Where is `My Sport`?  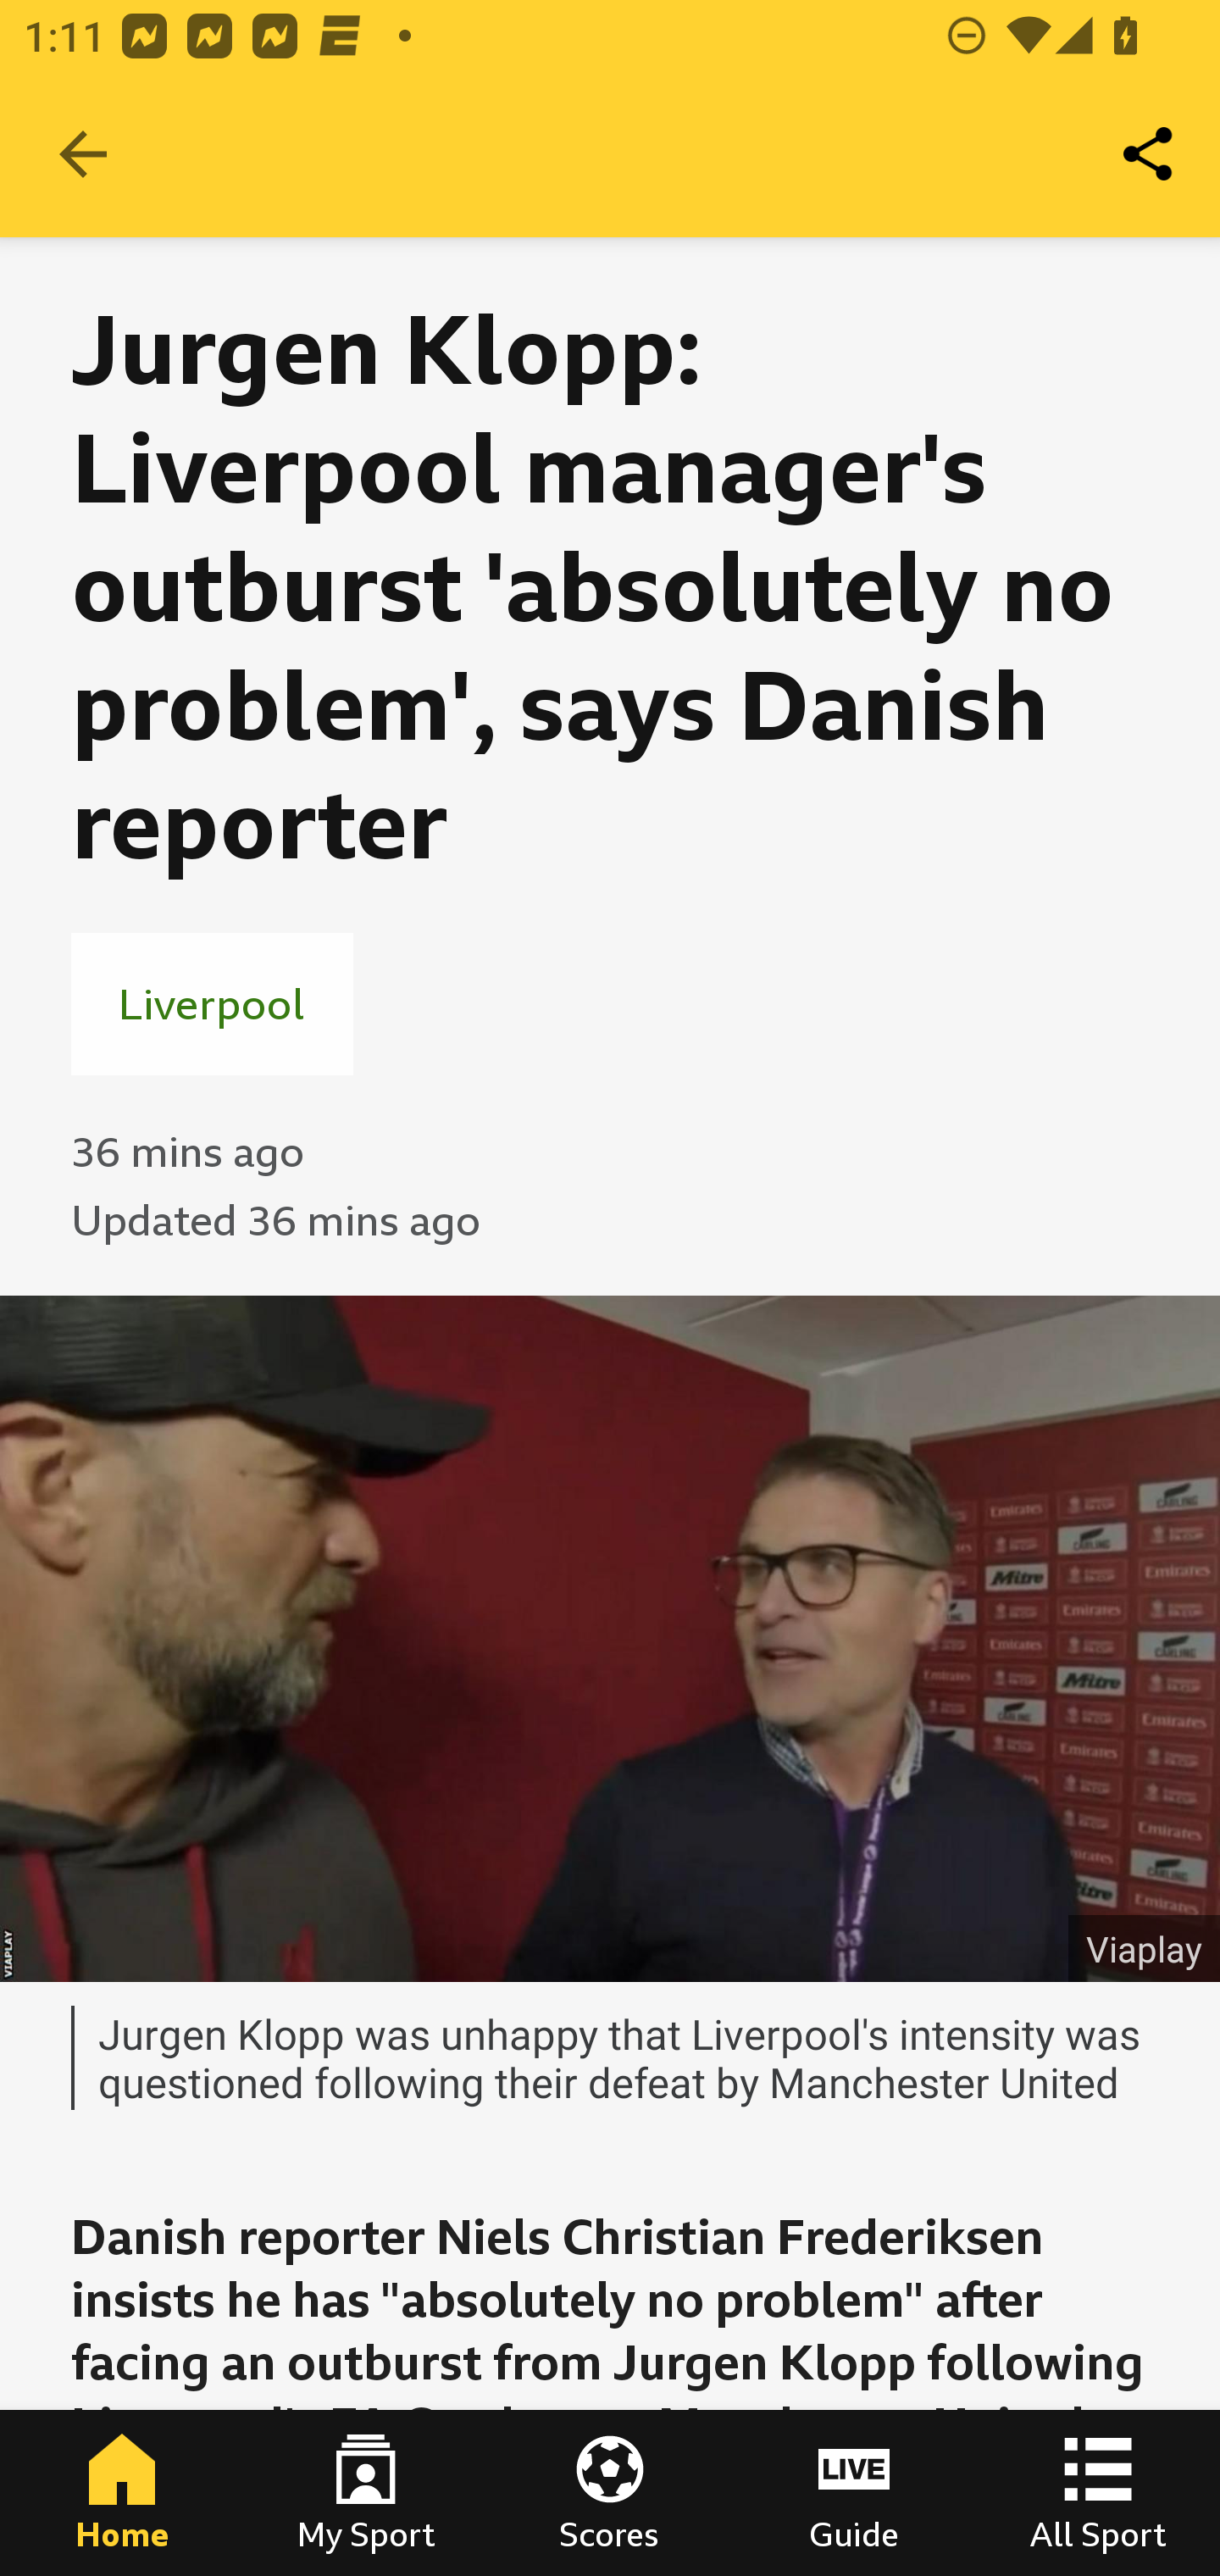 My Sport is located at coordinates (366, 2493).